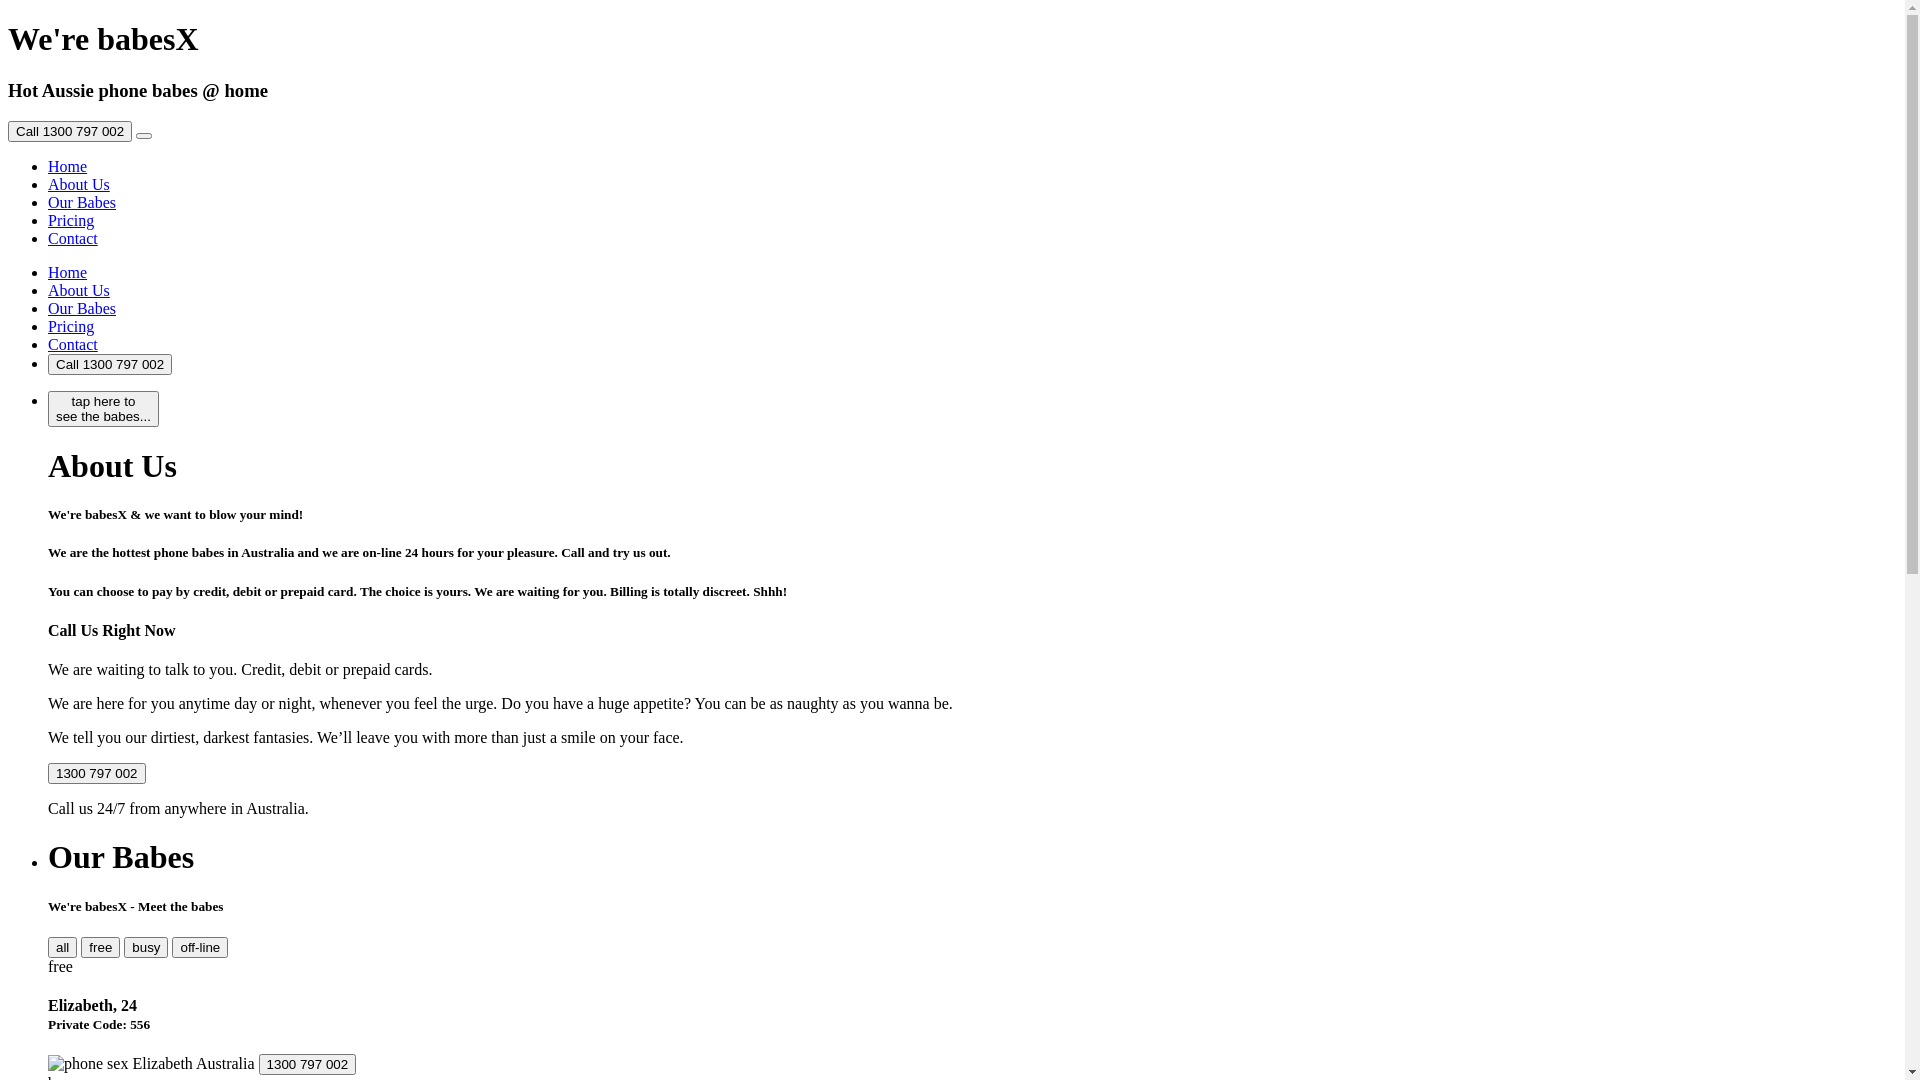  What do you see at coordinates (71, 326) in the screenshot?
I see `Pricing` at bounding box center [71, 326].